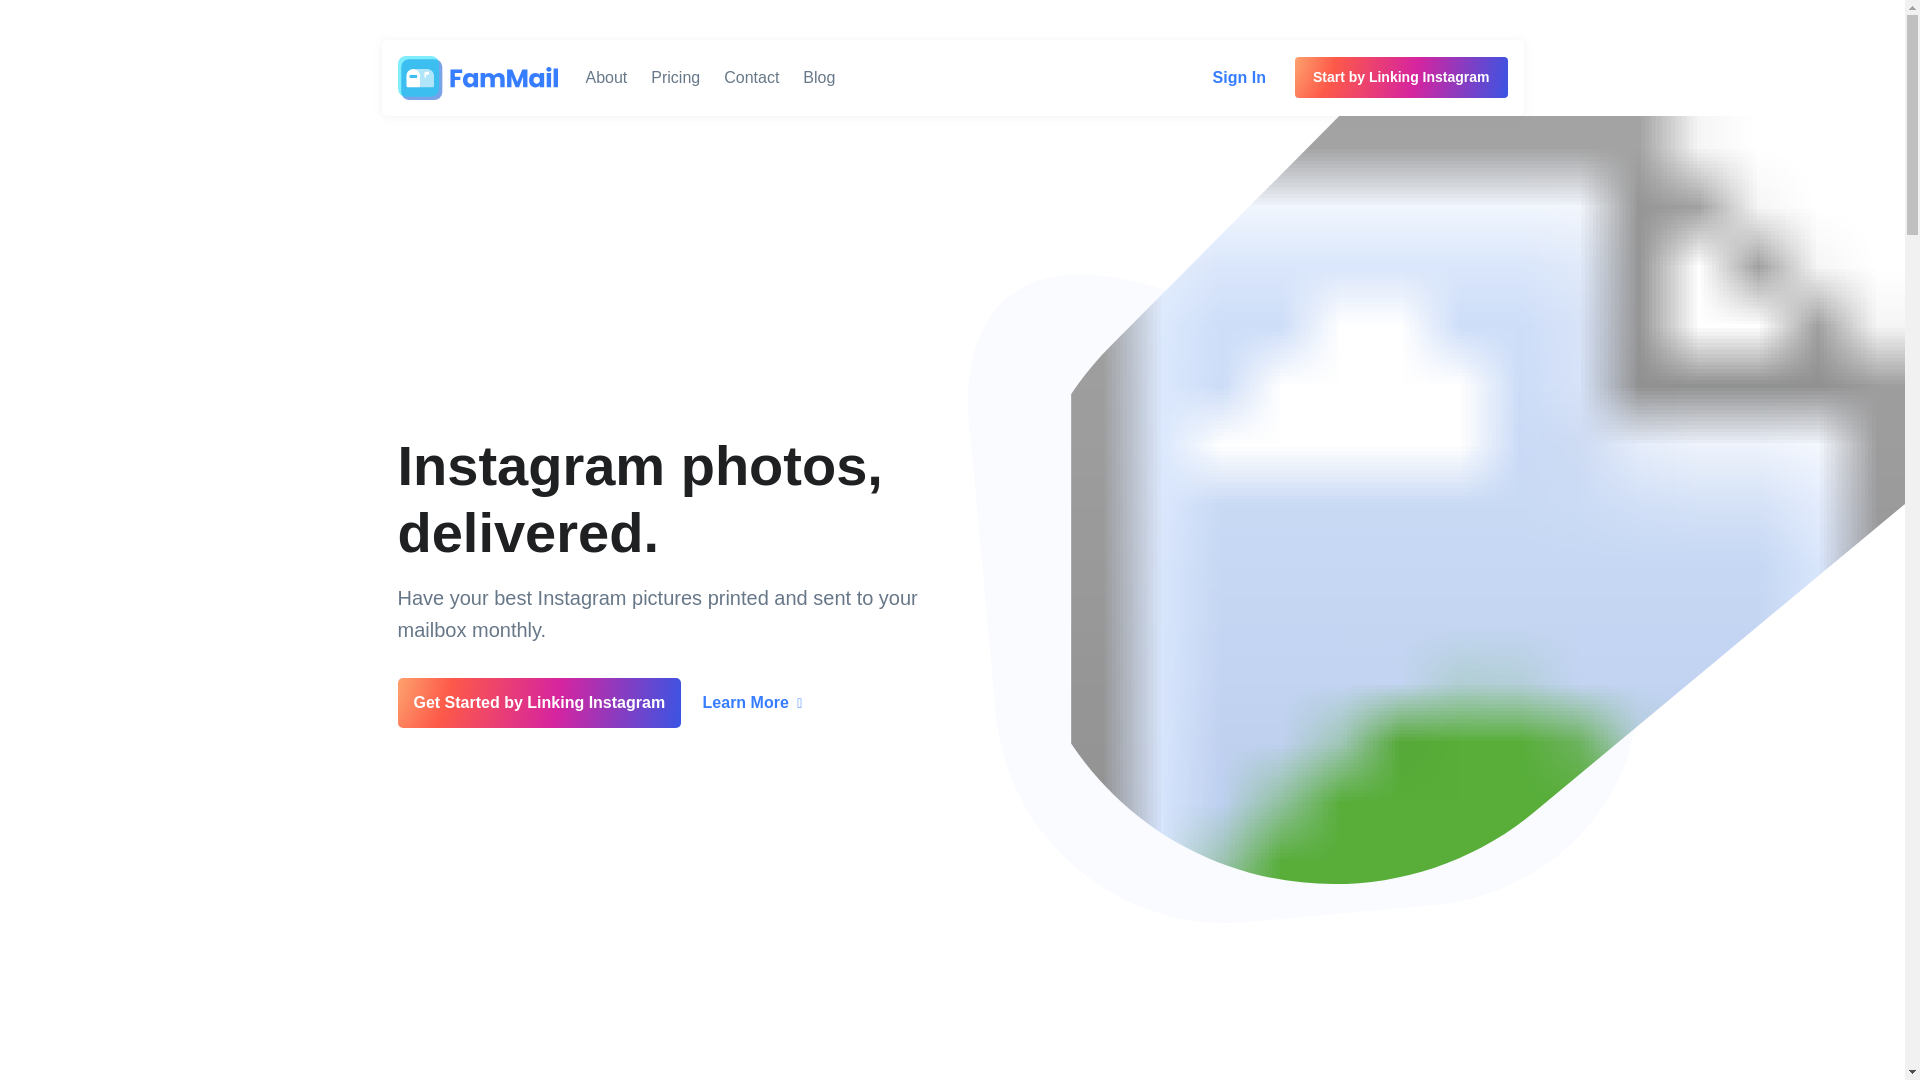 The width and height of the screenshot is (1920, 1080). I want to click on Contact, so click(752, 78).